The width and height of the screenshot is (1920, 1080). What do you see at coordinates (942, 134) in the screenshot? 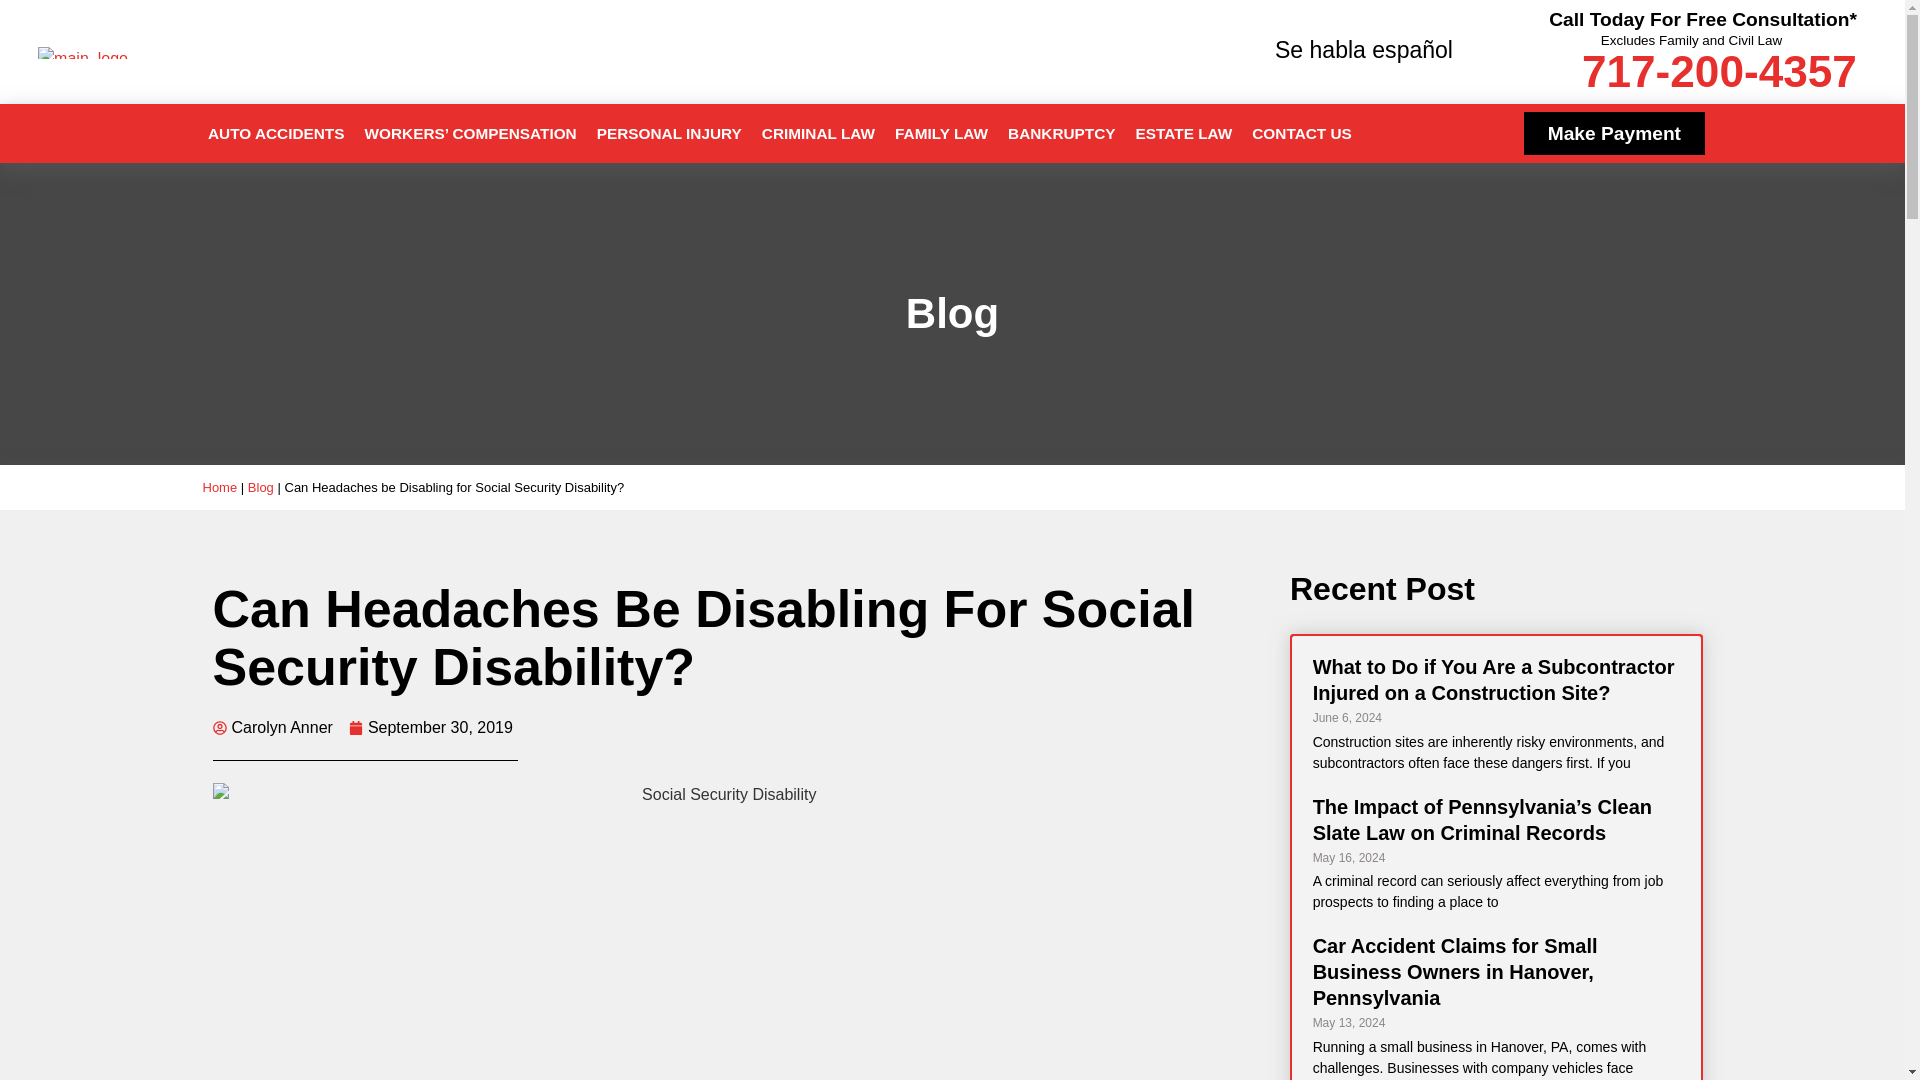
I see `FAMILY LAW` at bounding box center [942, 134].